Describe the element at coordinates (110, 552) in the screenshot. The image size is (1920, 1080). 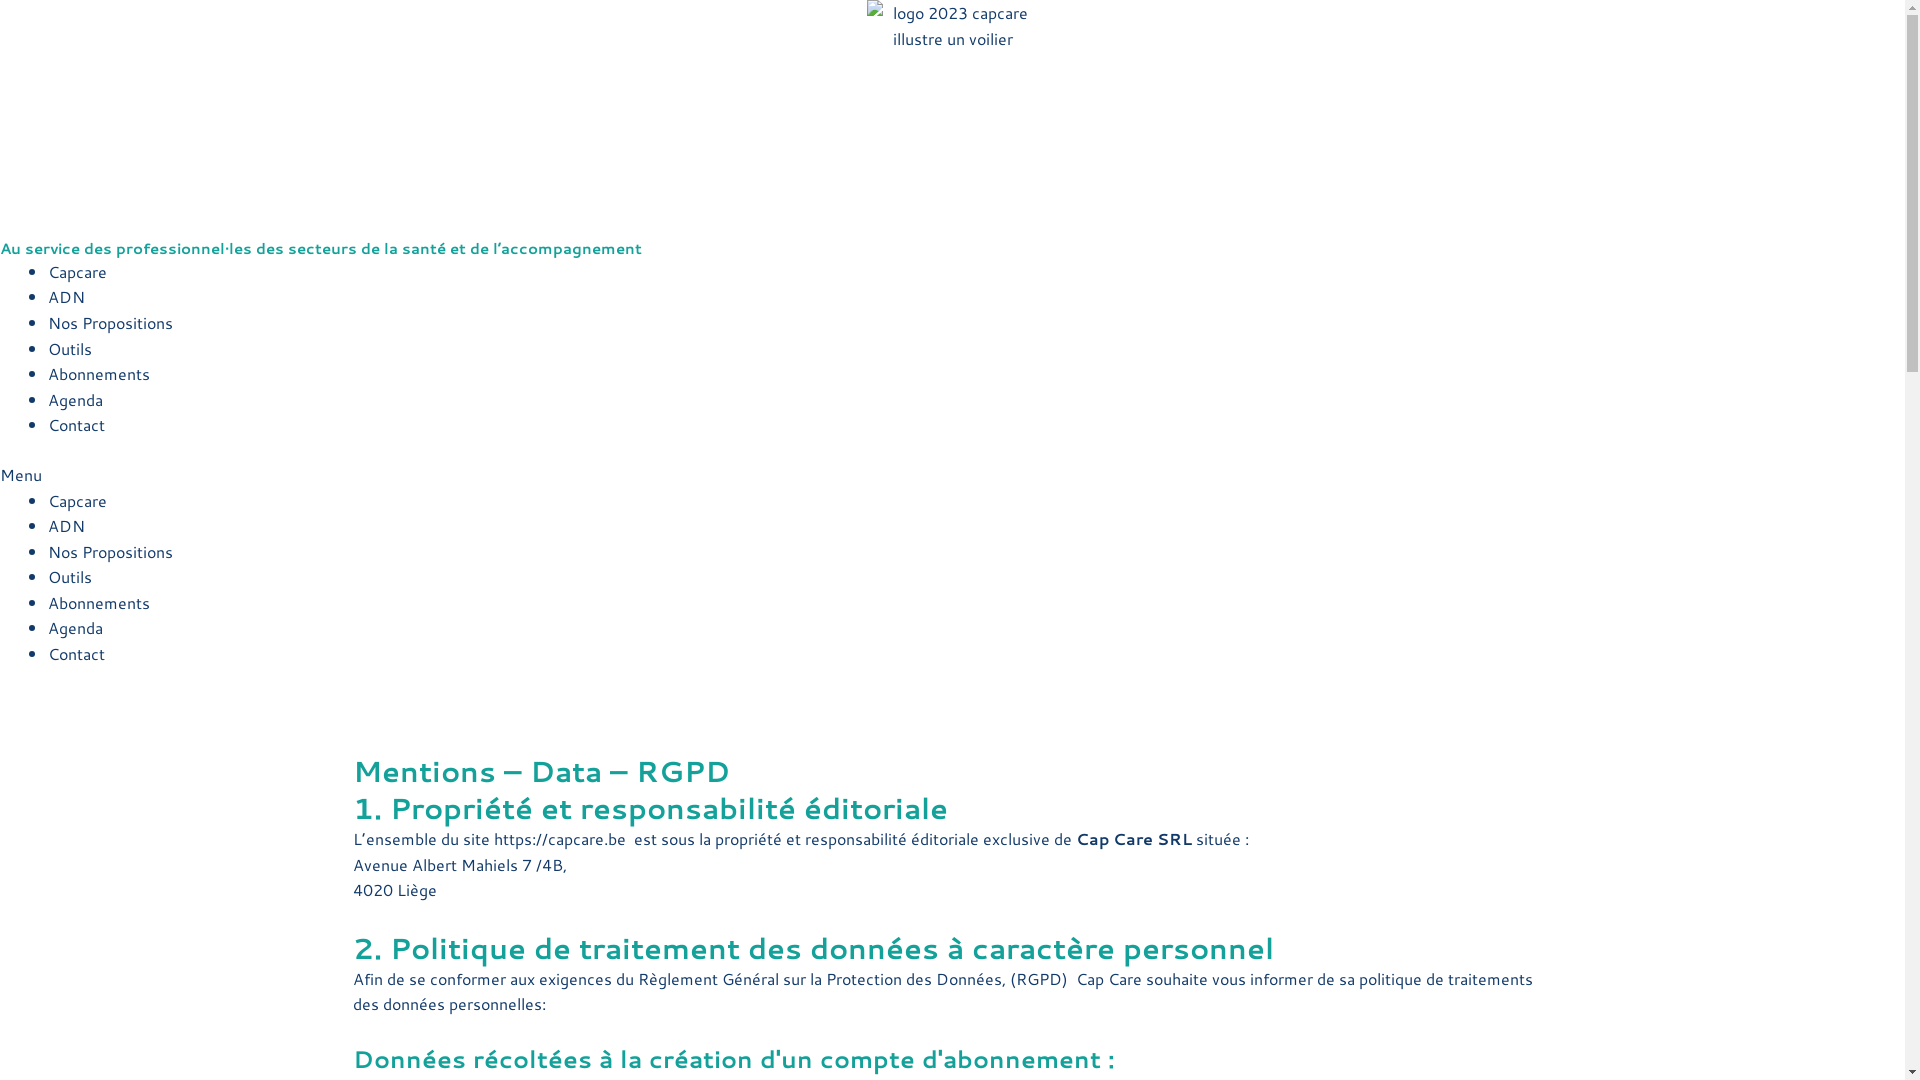
I see `Nos Propositions` at that location.